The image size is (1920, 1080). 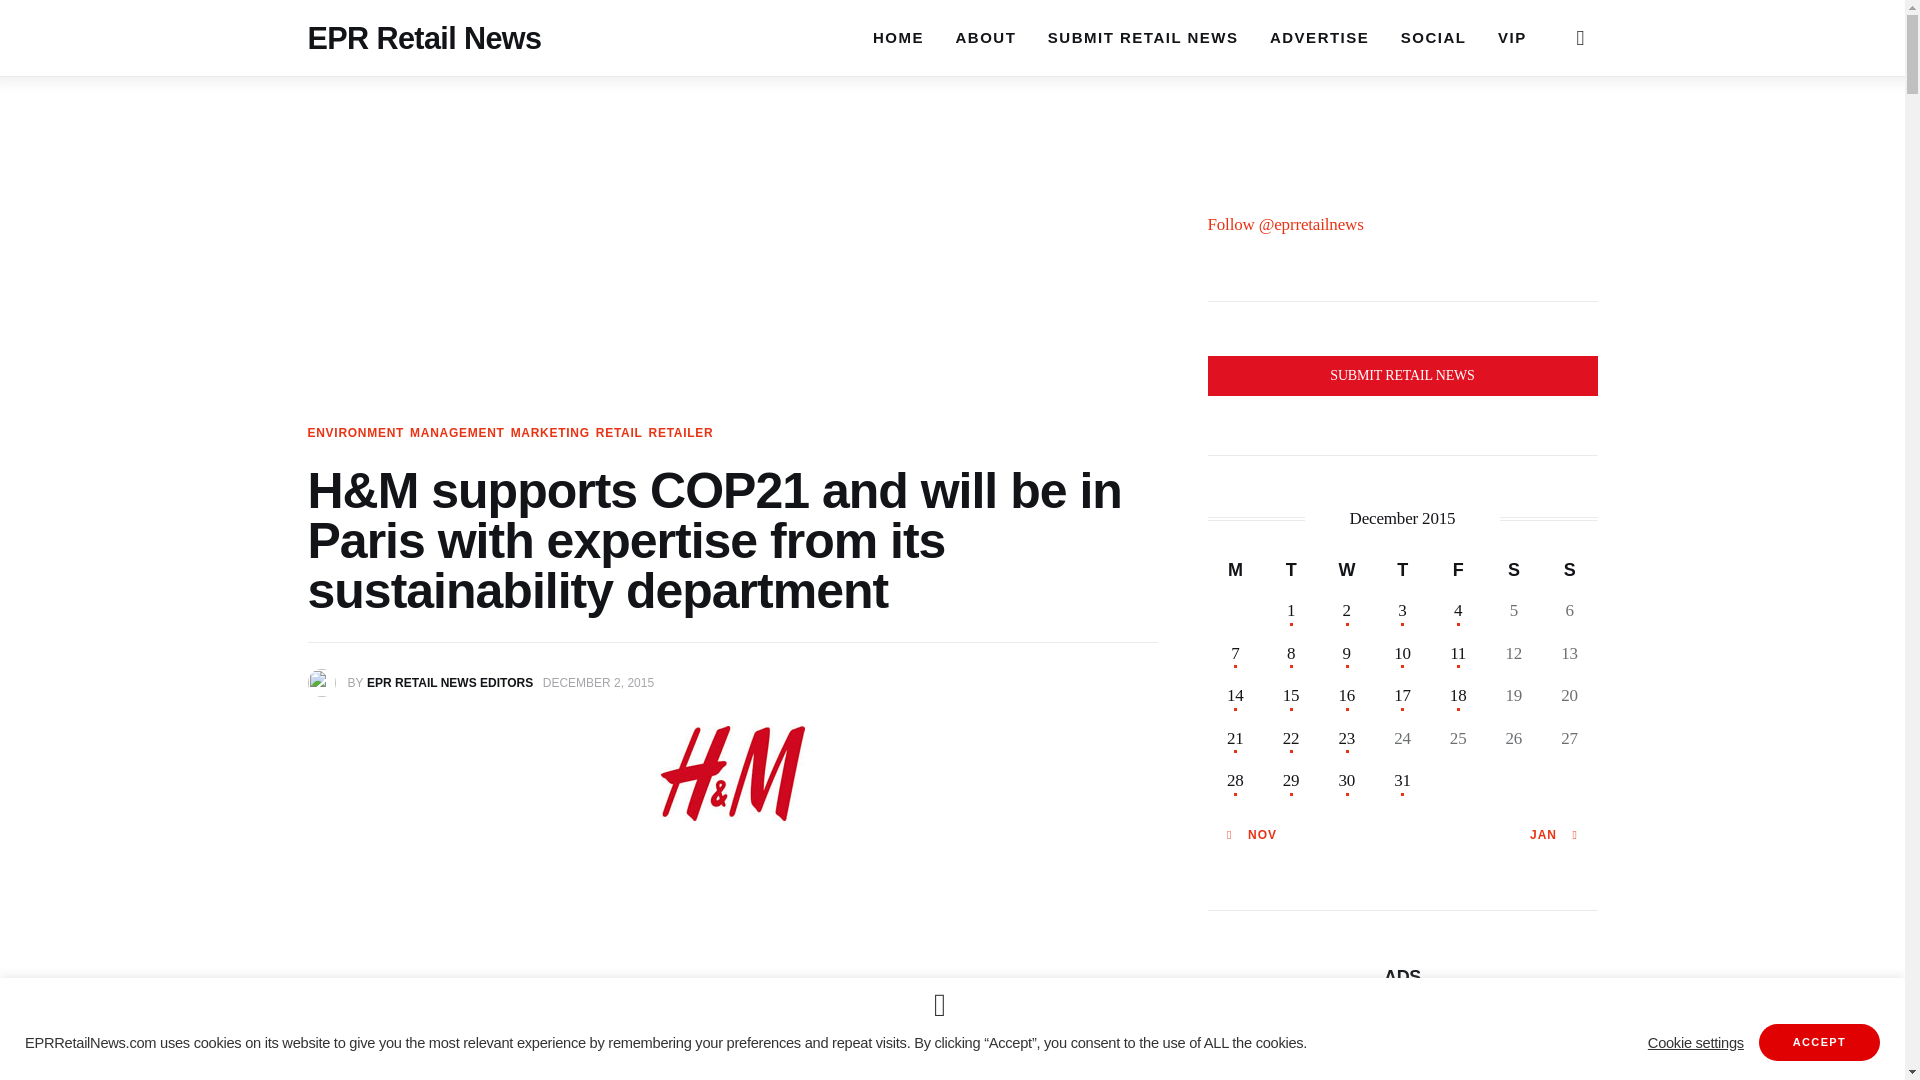 I want to click on Monday, so click(x=1235, y=569).